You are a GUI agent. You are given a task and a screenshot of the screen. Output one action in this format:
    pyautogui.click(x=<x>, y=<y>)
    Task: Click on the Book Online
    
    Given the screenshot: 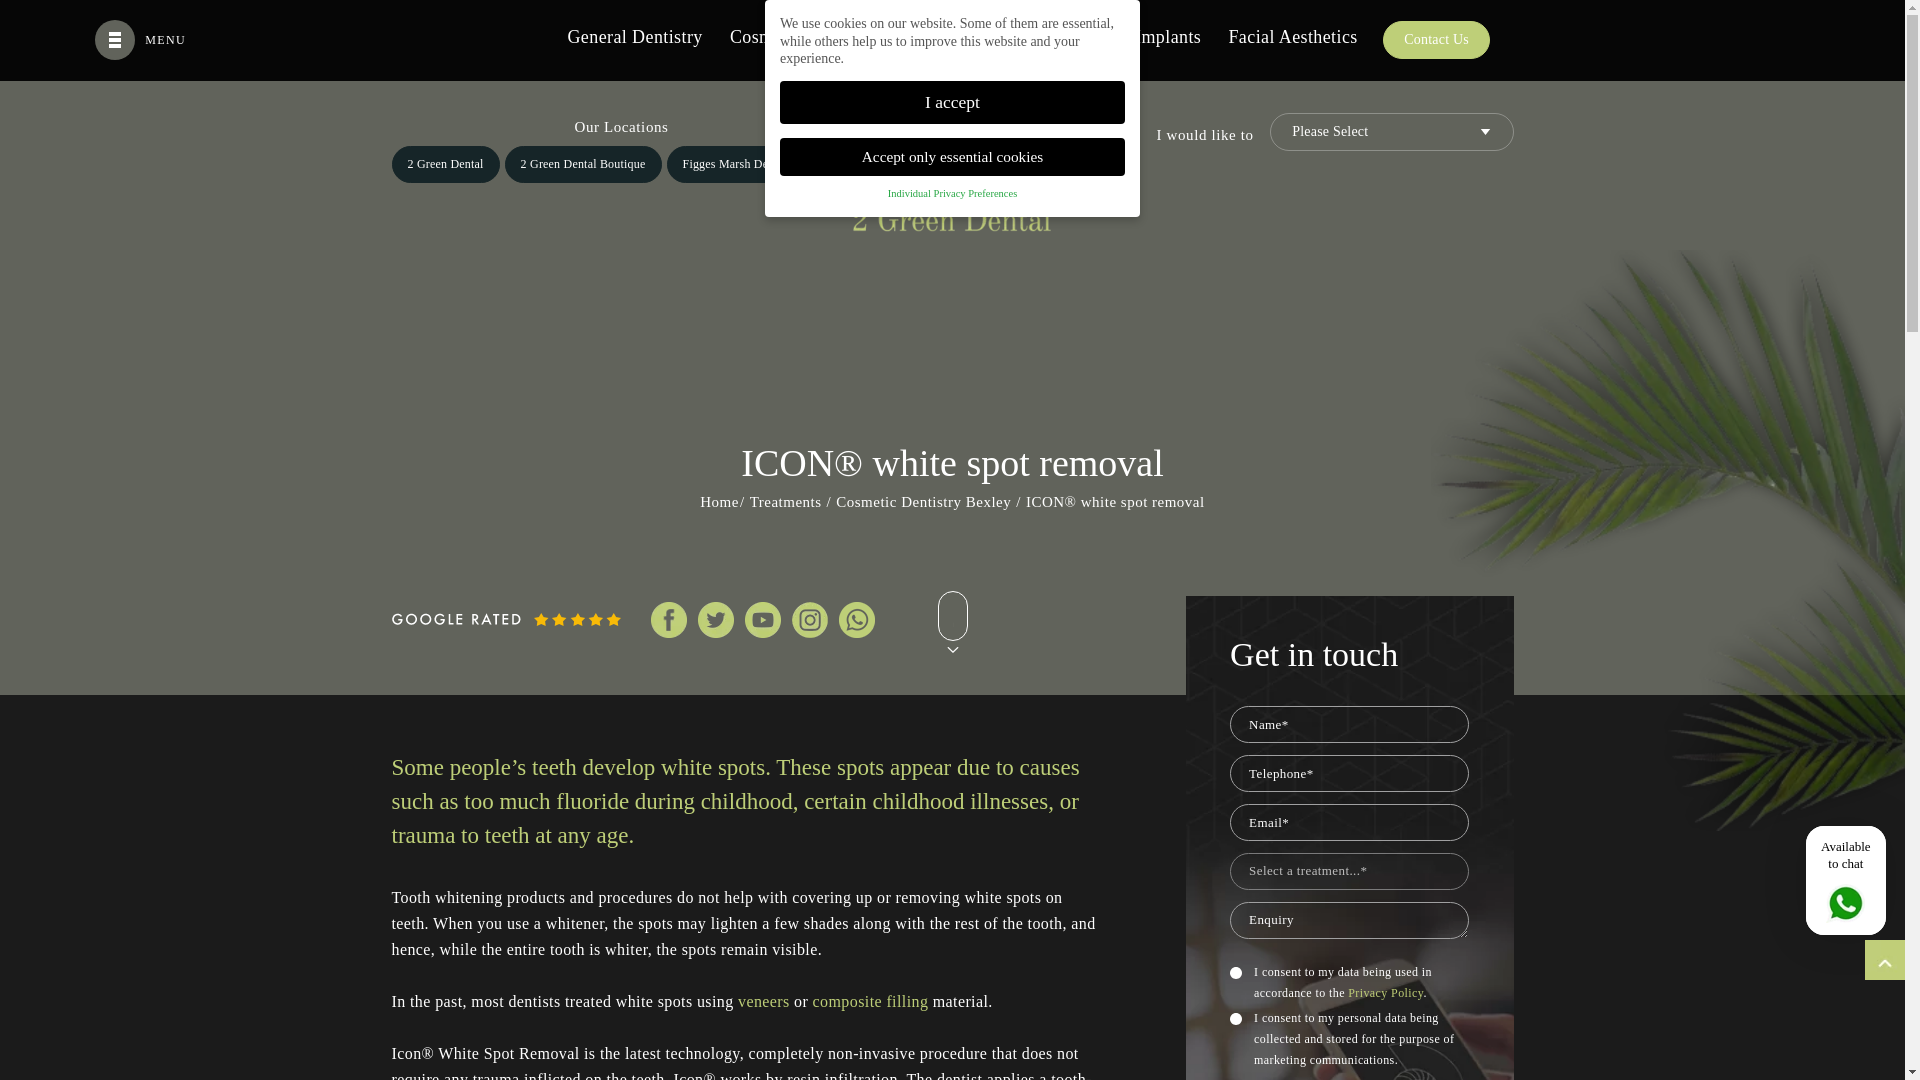 What is the action you would take?
    pyautogui.click(x=1329, y=41)
    